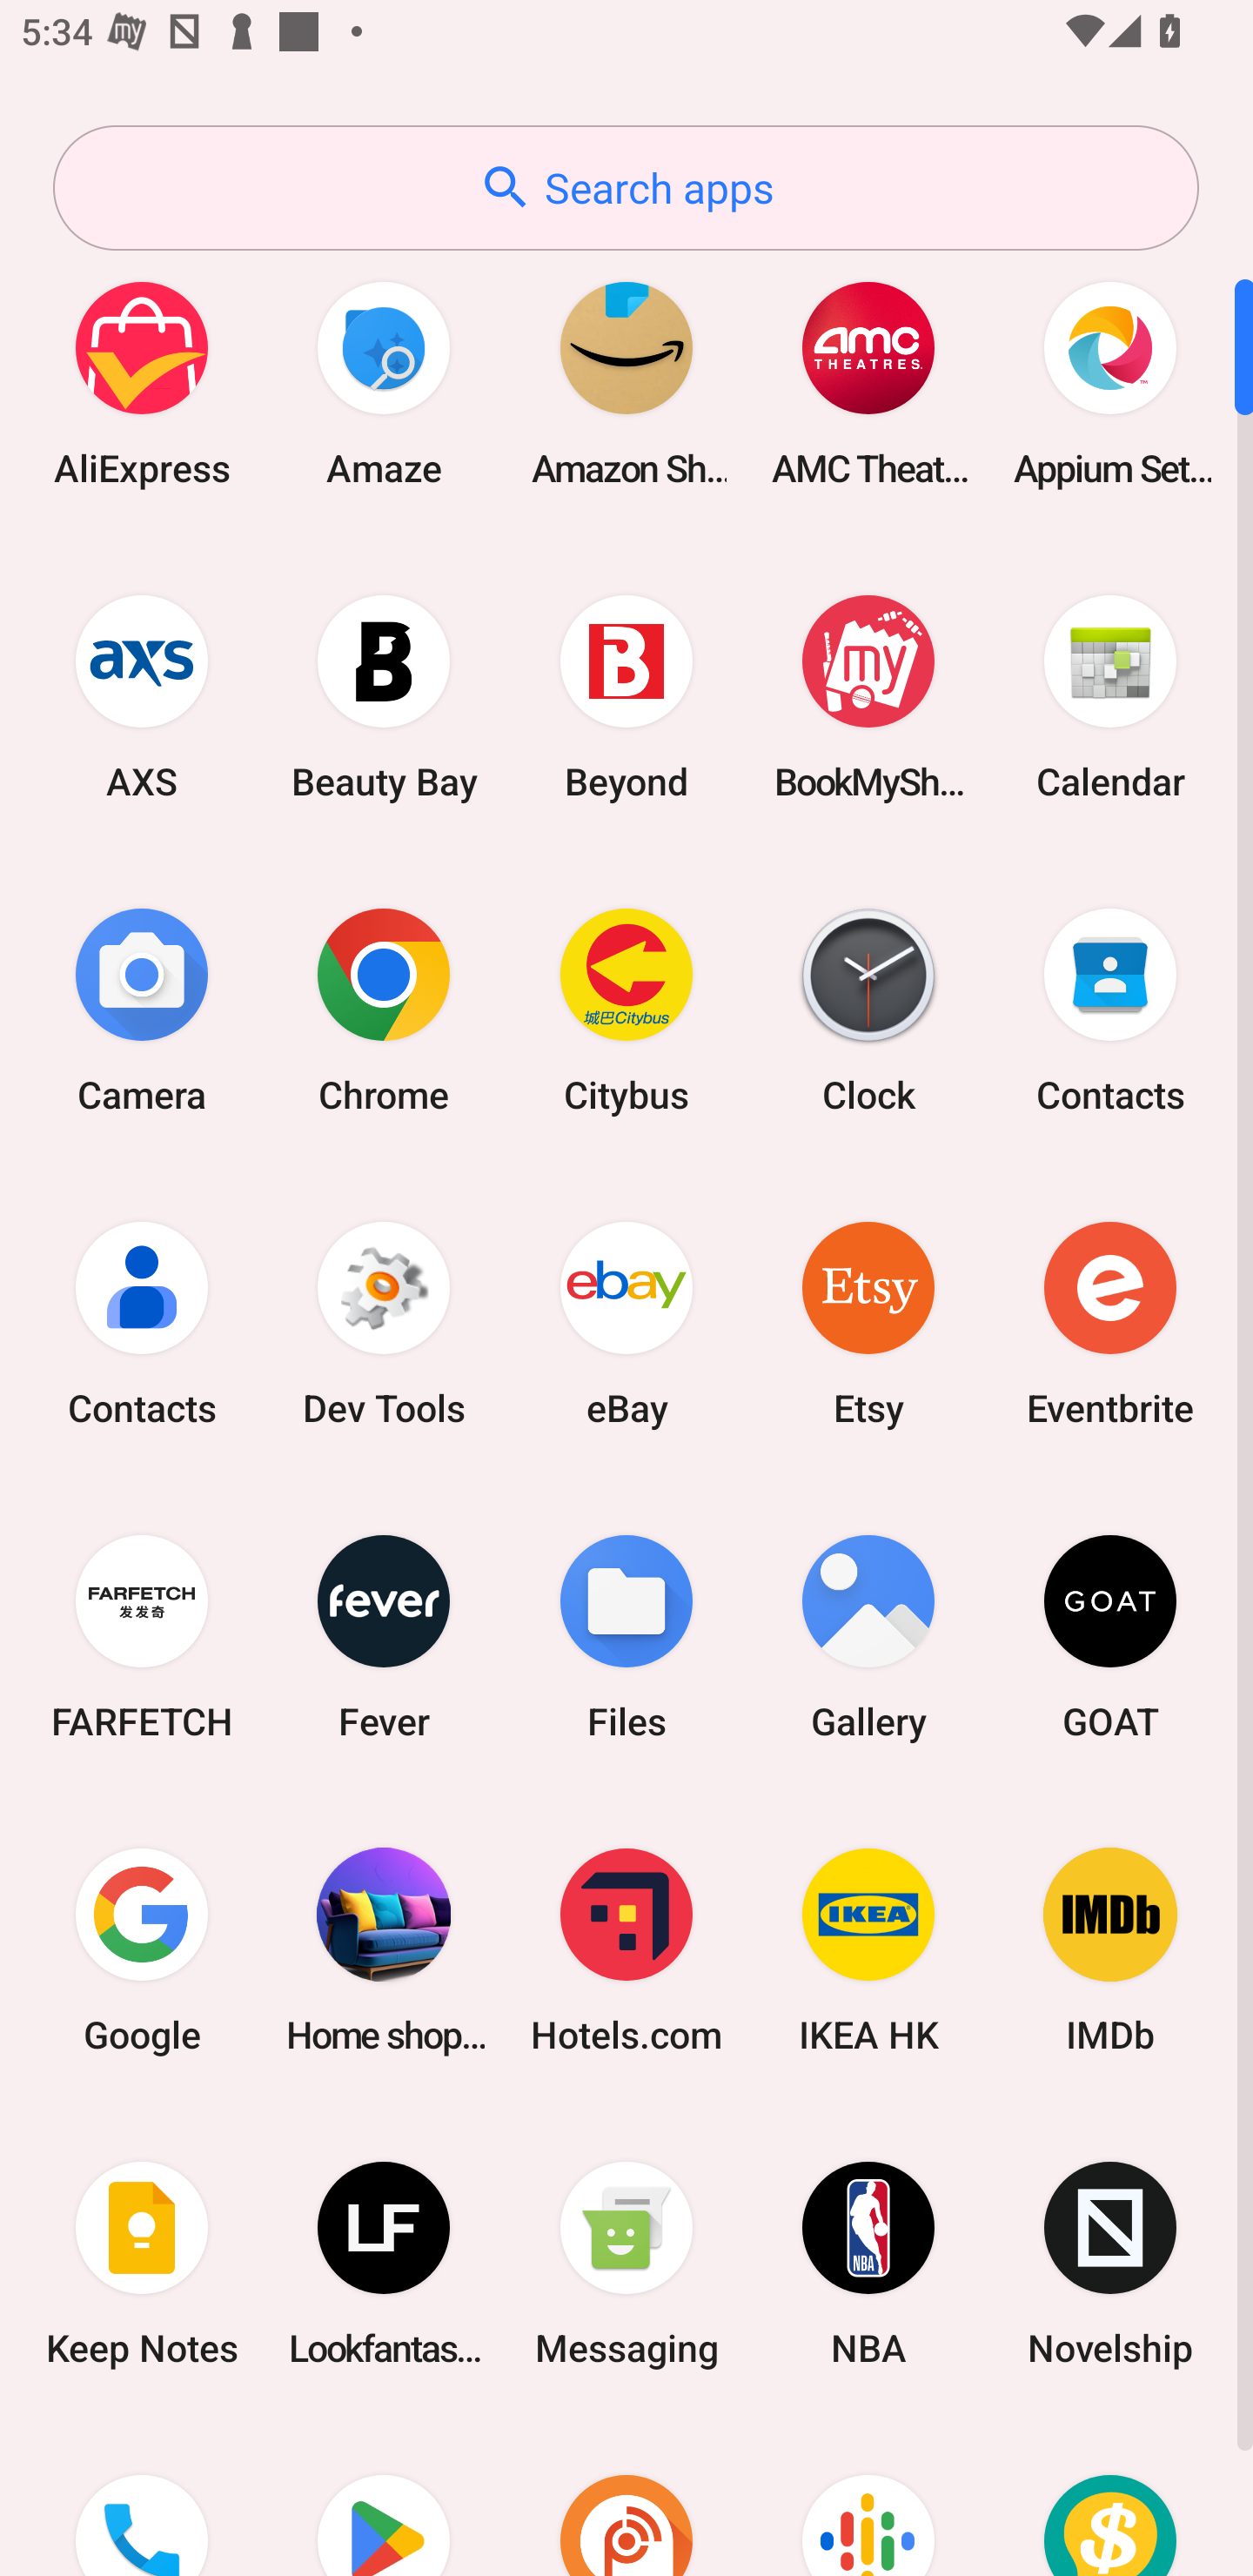 The width and height of the screenshot is (1253, 2576). Describe the element at coordinates (142, 1949) in the screenshot. I see `Google` at that location.